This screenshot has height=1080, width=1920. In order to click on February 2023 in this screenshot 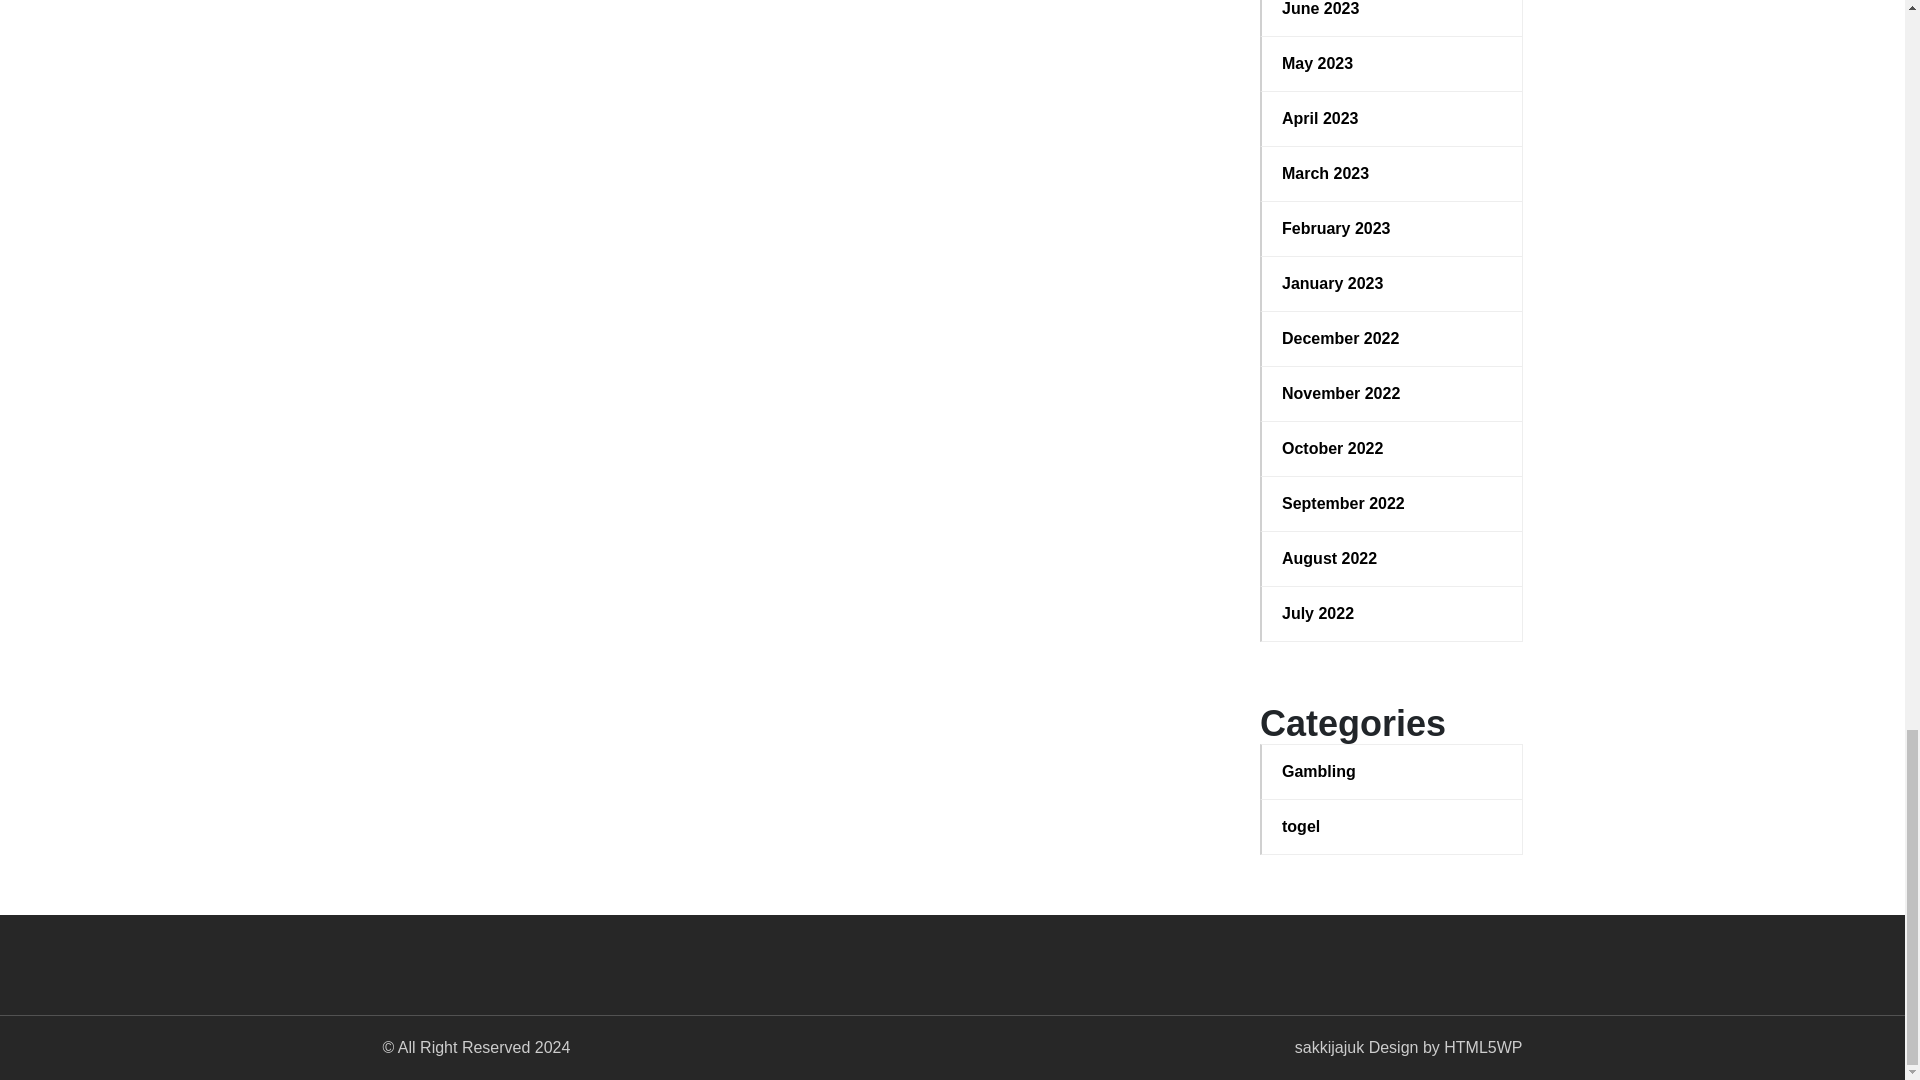, I will do `click(1392, 228)`.